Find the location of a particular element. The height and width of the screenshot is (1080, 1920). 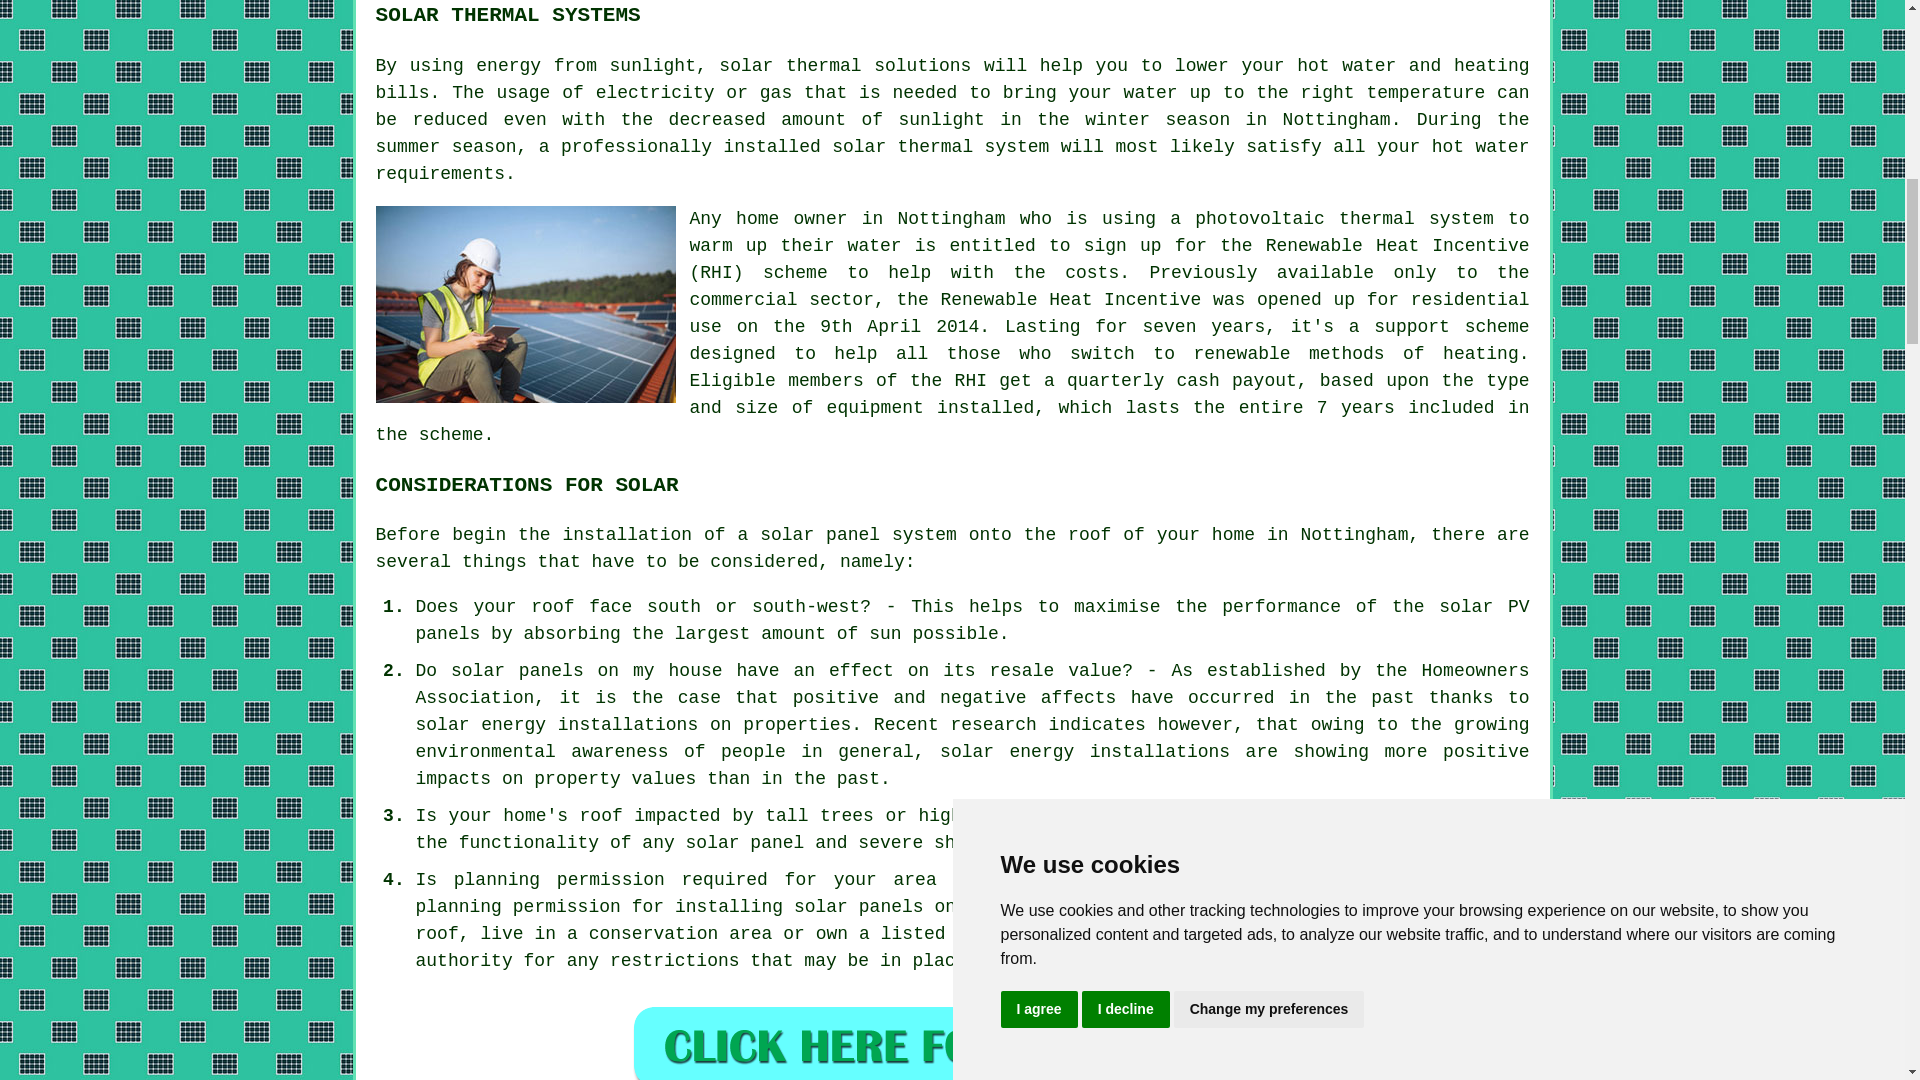

renewable is located at coordinates (1241, 354).